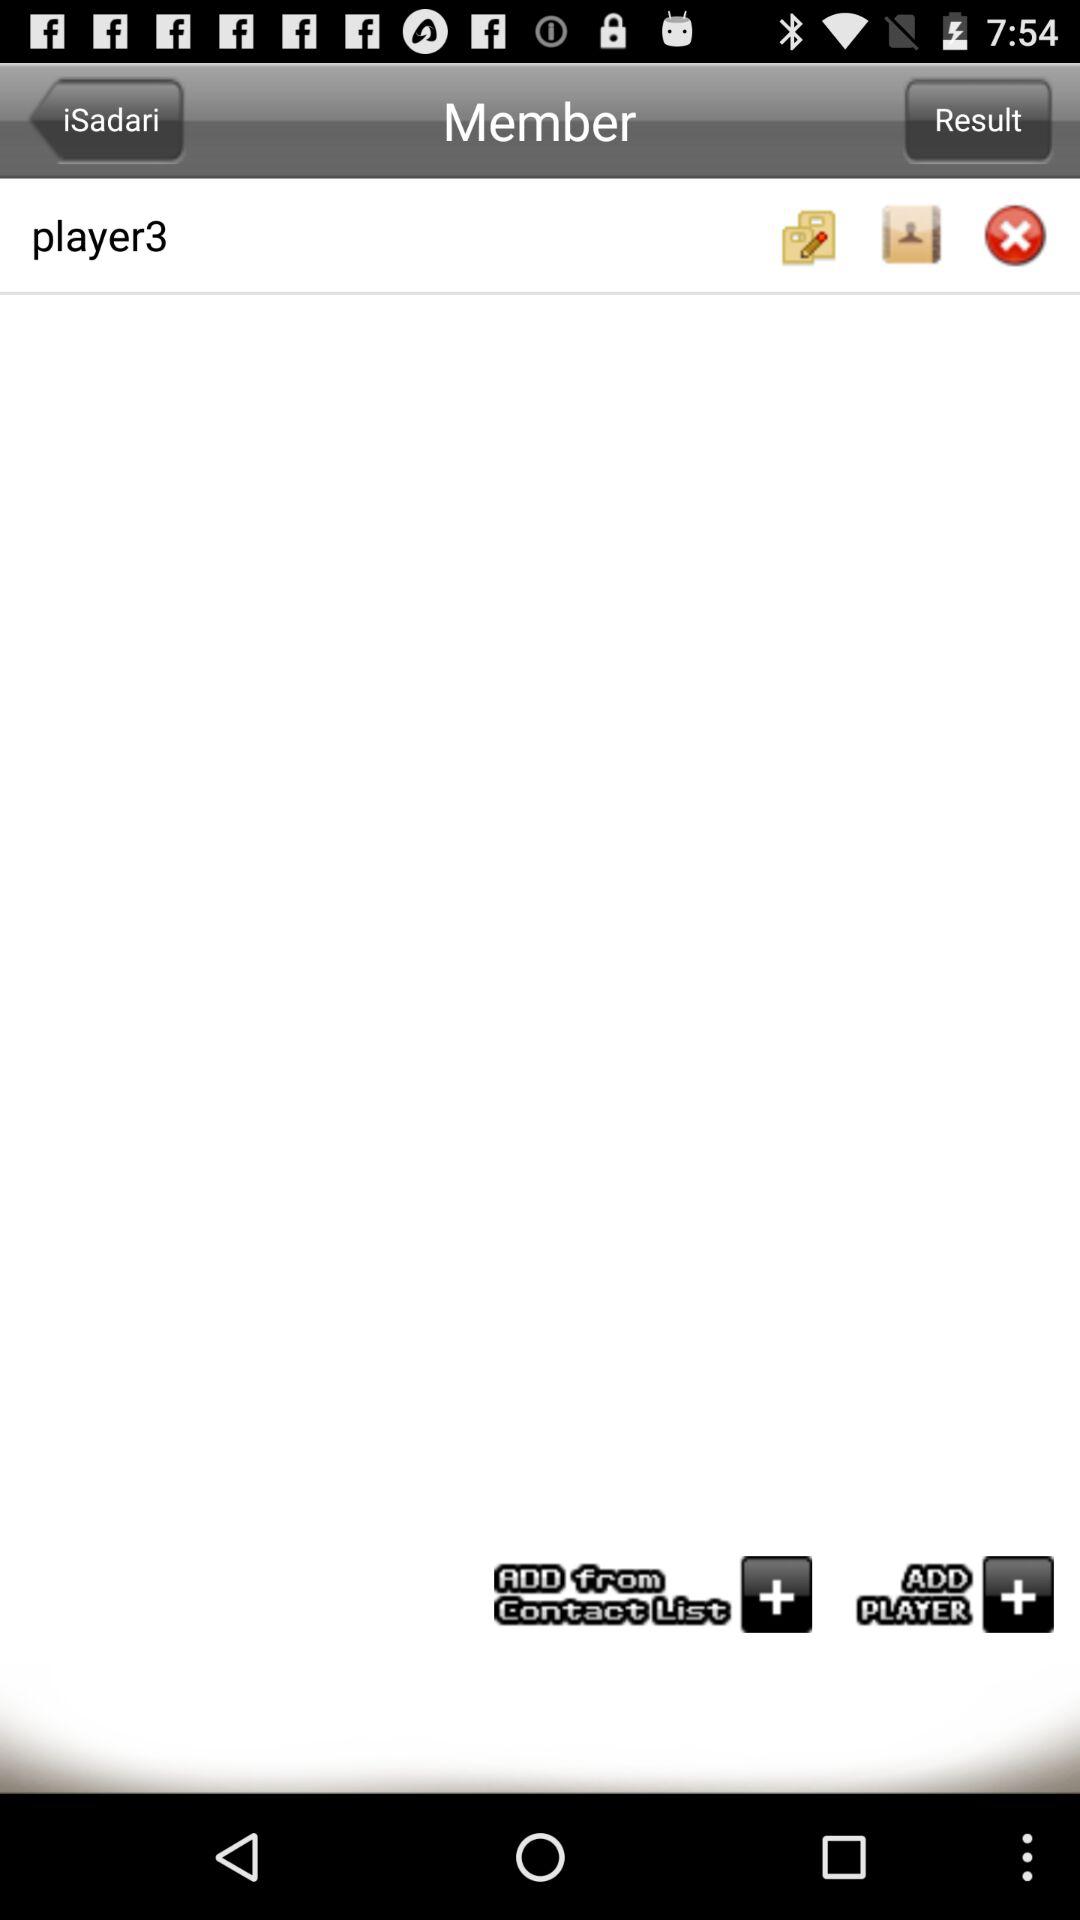 The height and width of the screenshot is (1920, 1080). What do you see at coordinates (946, 1594) in the screenshot?
I see `add player button` at bounding box center [946, 1594].